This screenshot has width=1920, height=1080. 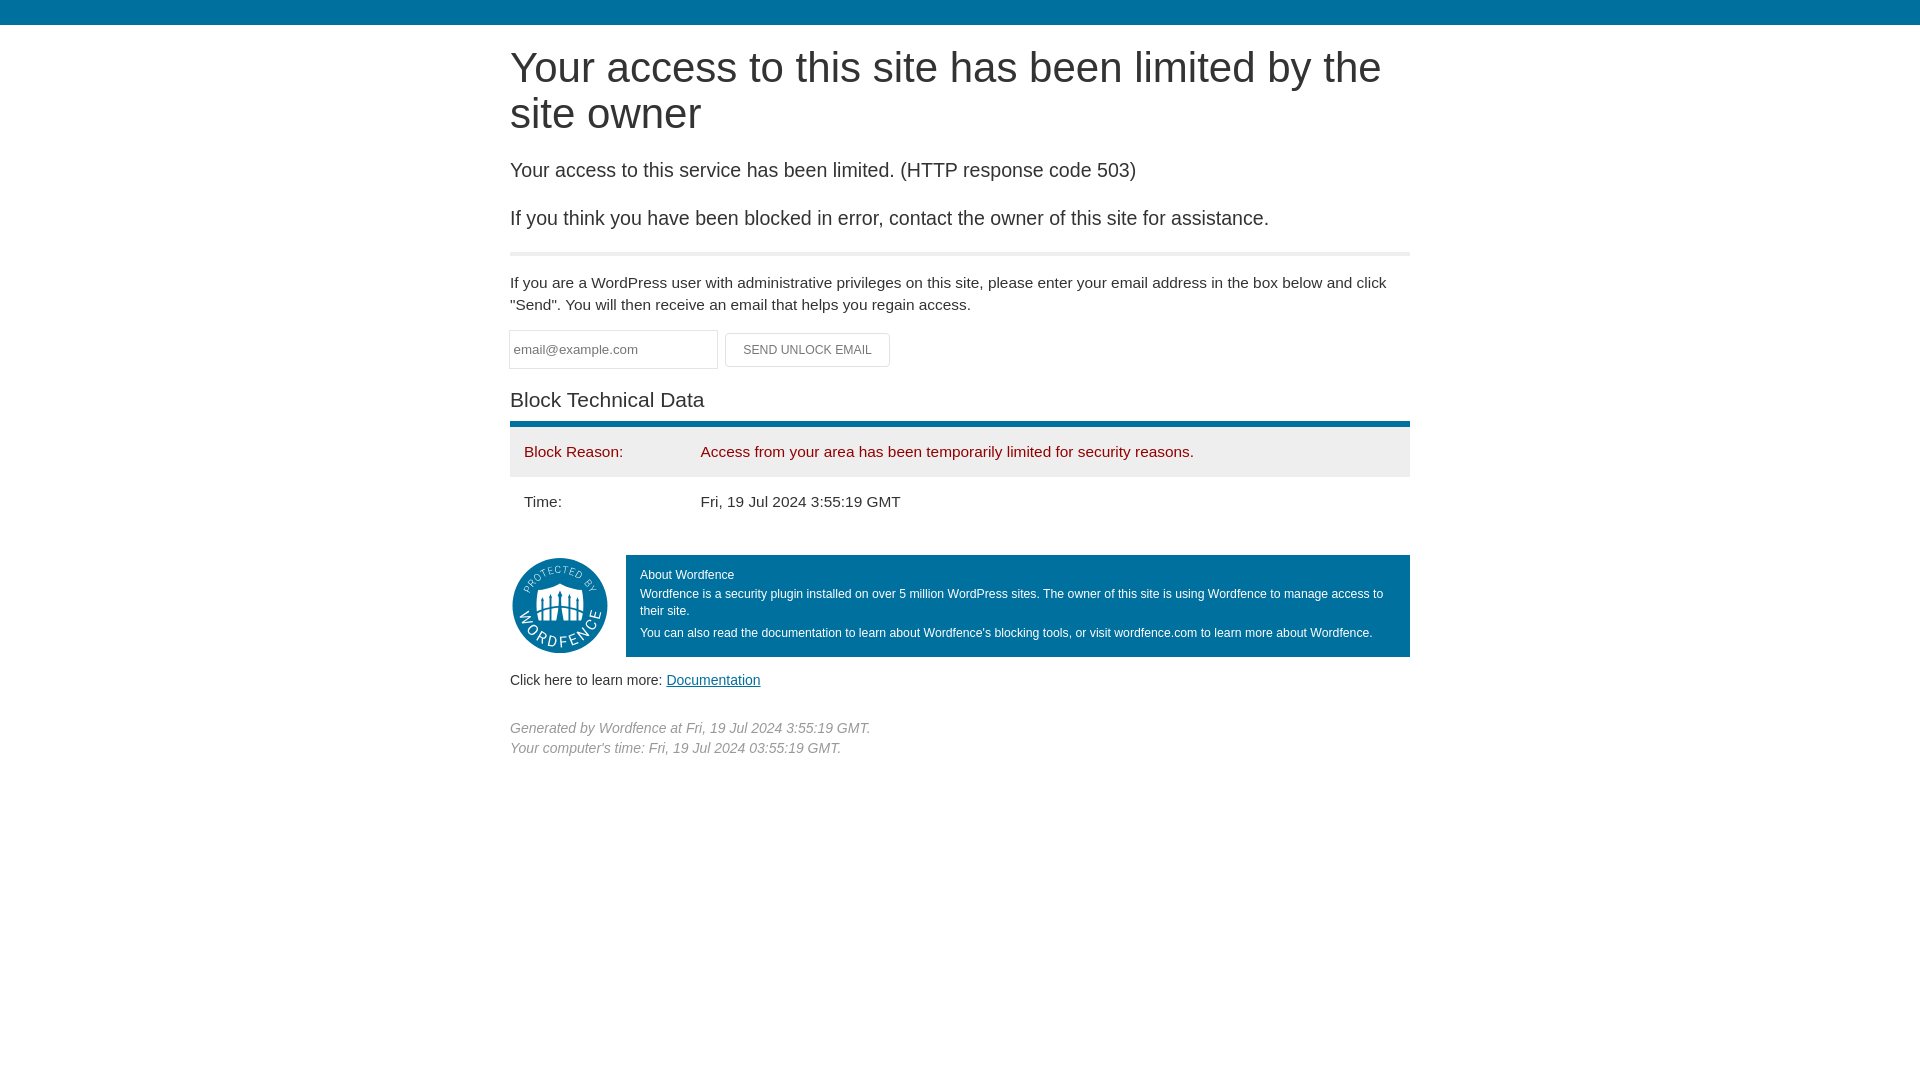 What do you see at coordinates (713, 679) in the screenshot?
I see `Documentation` at bounding box center [713, 679].